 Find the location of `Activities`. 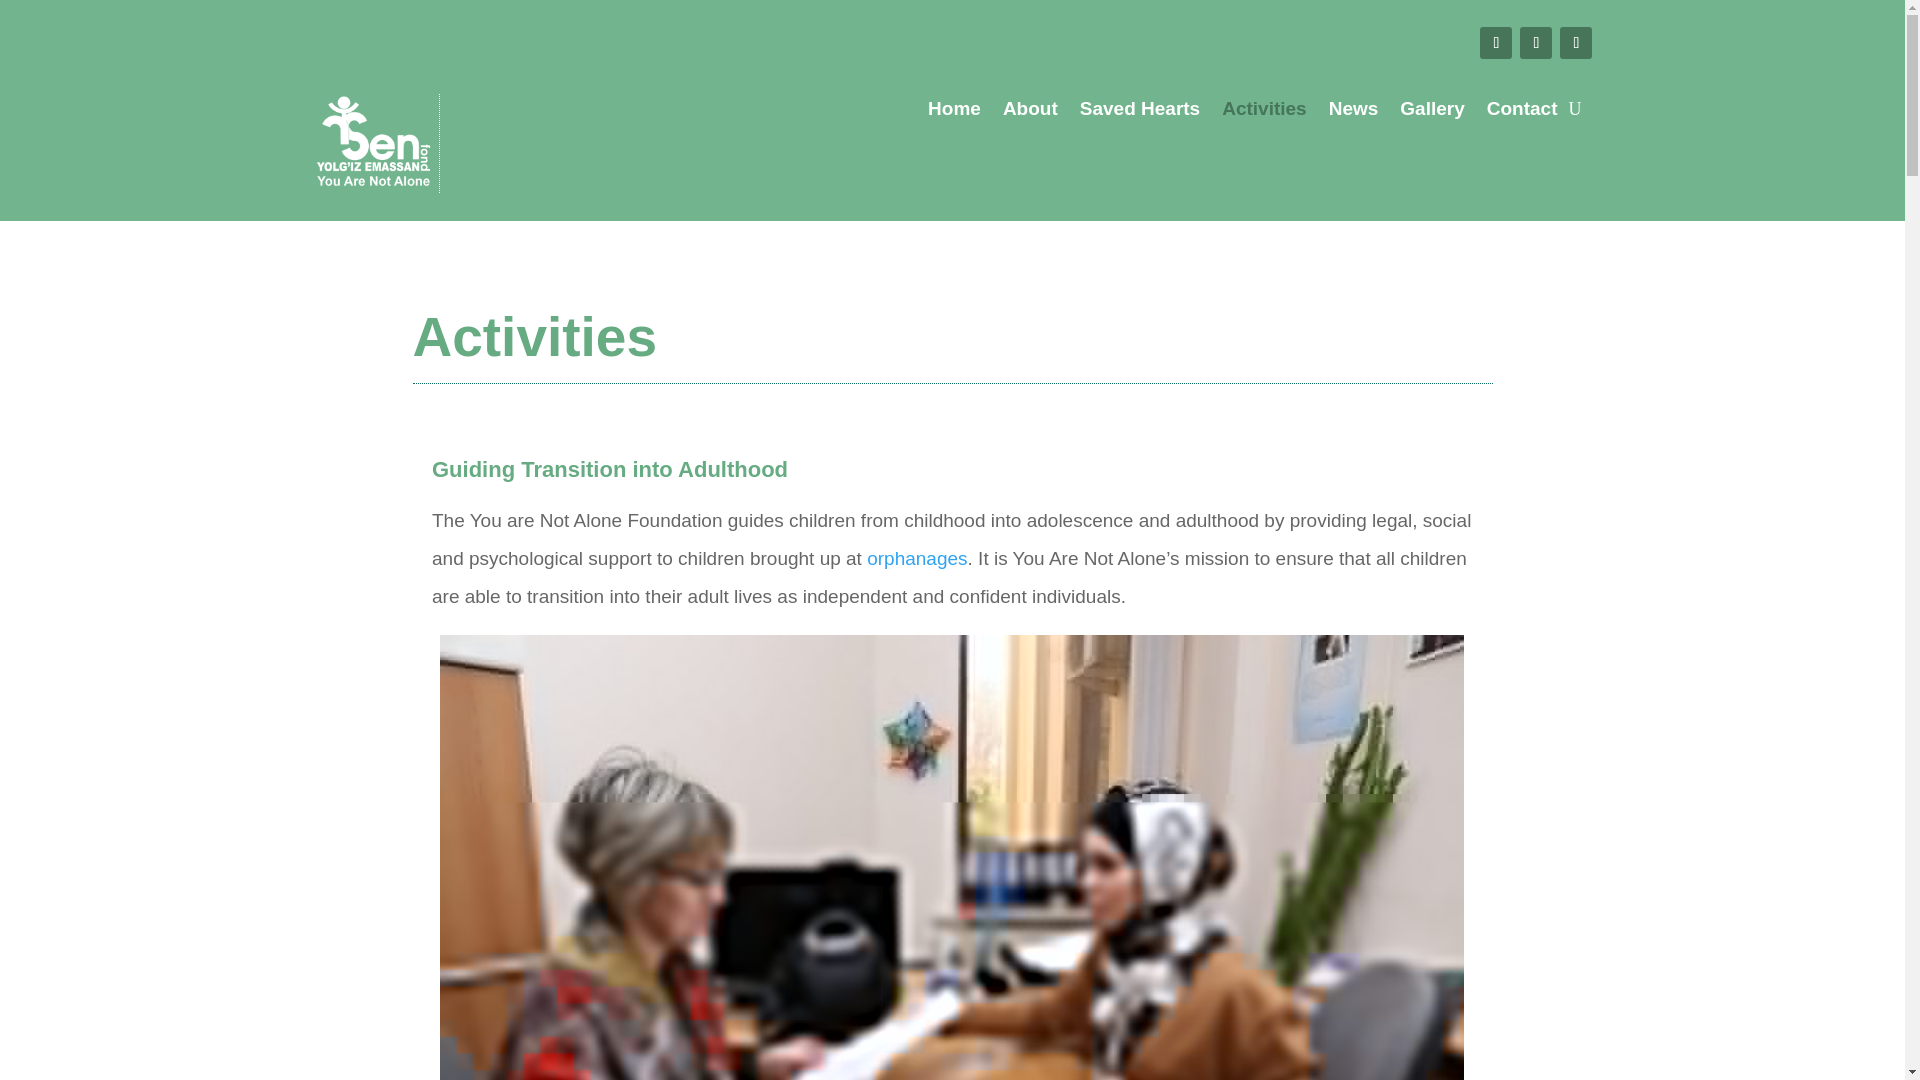

Activities is located at coordinates (1263, 112).